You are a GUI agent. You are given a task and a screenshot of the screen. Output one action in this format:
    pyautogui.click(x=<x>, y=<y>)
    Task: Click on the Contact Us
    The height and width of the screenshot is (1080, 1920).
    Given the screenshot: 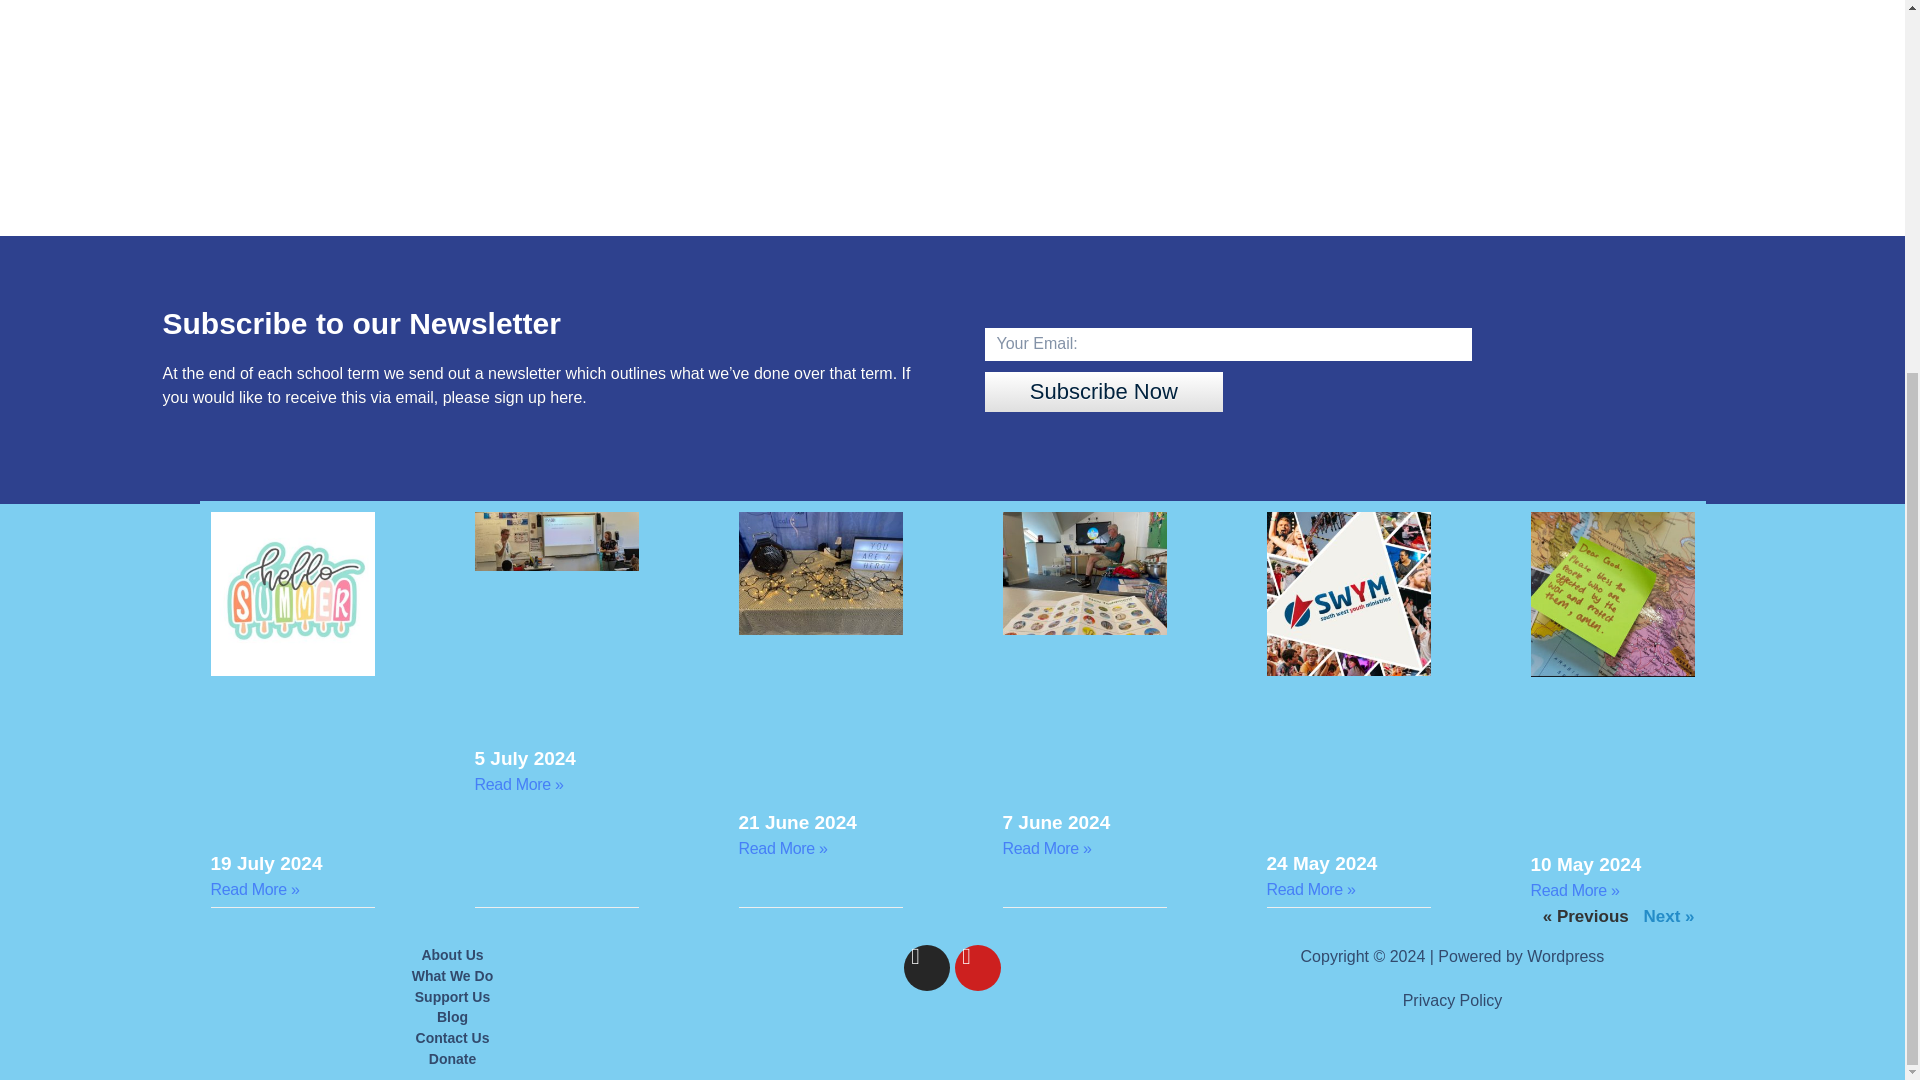 What is the action you would take?
    pyautogui.click(x=451, y=1038)
    